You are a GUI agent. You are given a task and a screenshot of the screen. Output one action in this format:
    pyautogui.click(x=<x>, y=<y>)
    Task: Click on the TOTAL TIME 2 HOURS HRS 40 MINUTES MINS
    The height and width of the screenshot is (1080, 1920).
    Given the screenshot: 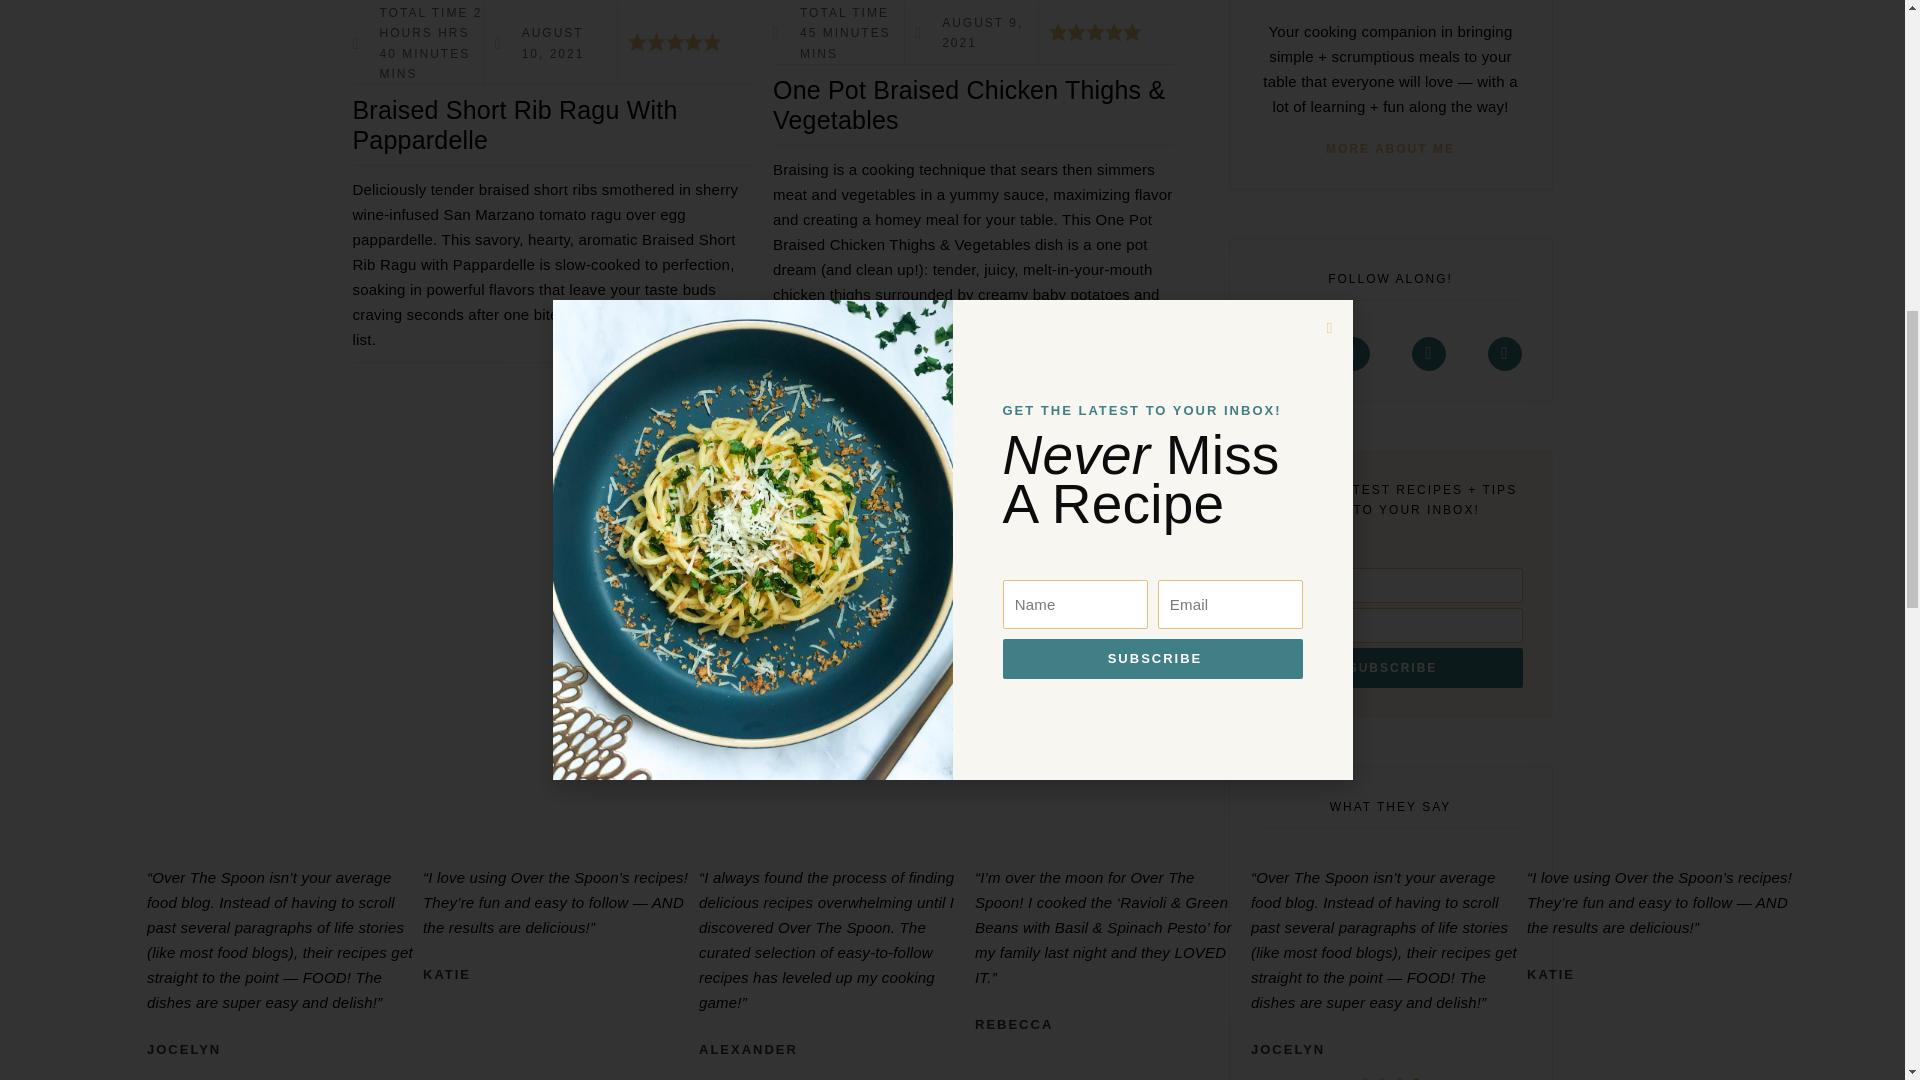 What is the action you would take?
    pyautogui.click(x=417, y=44)
    